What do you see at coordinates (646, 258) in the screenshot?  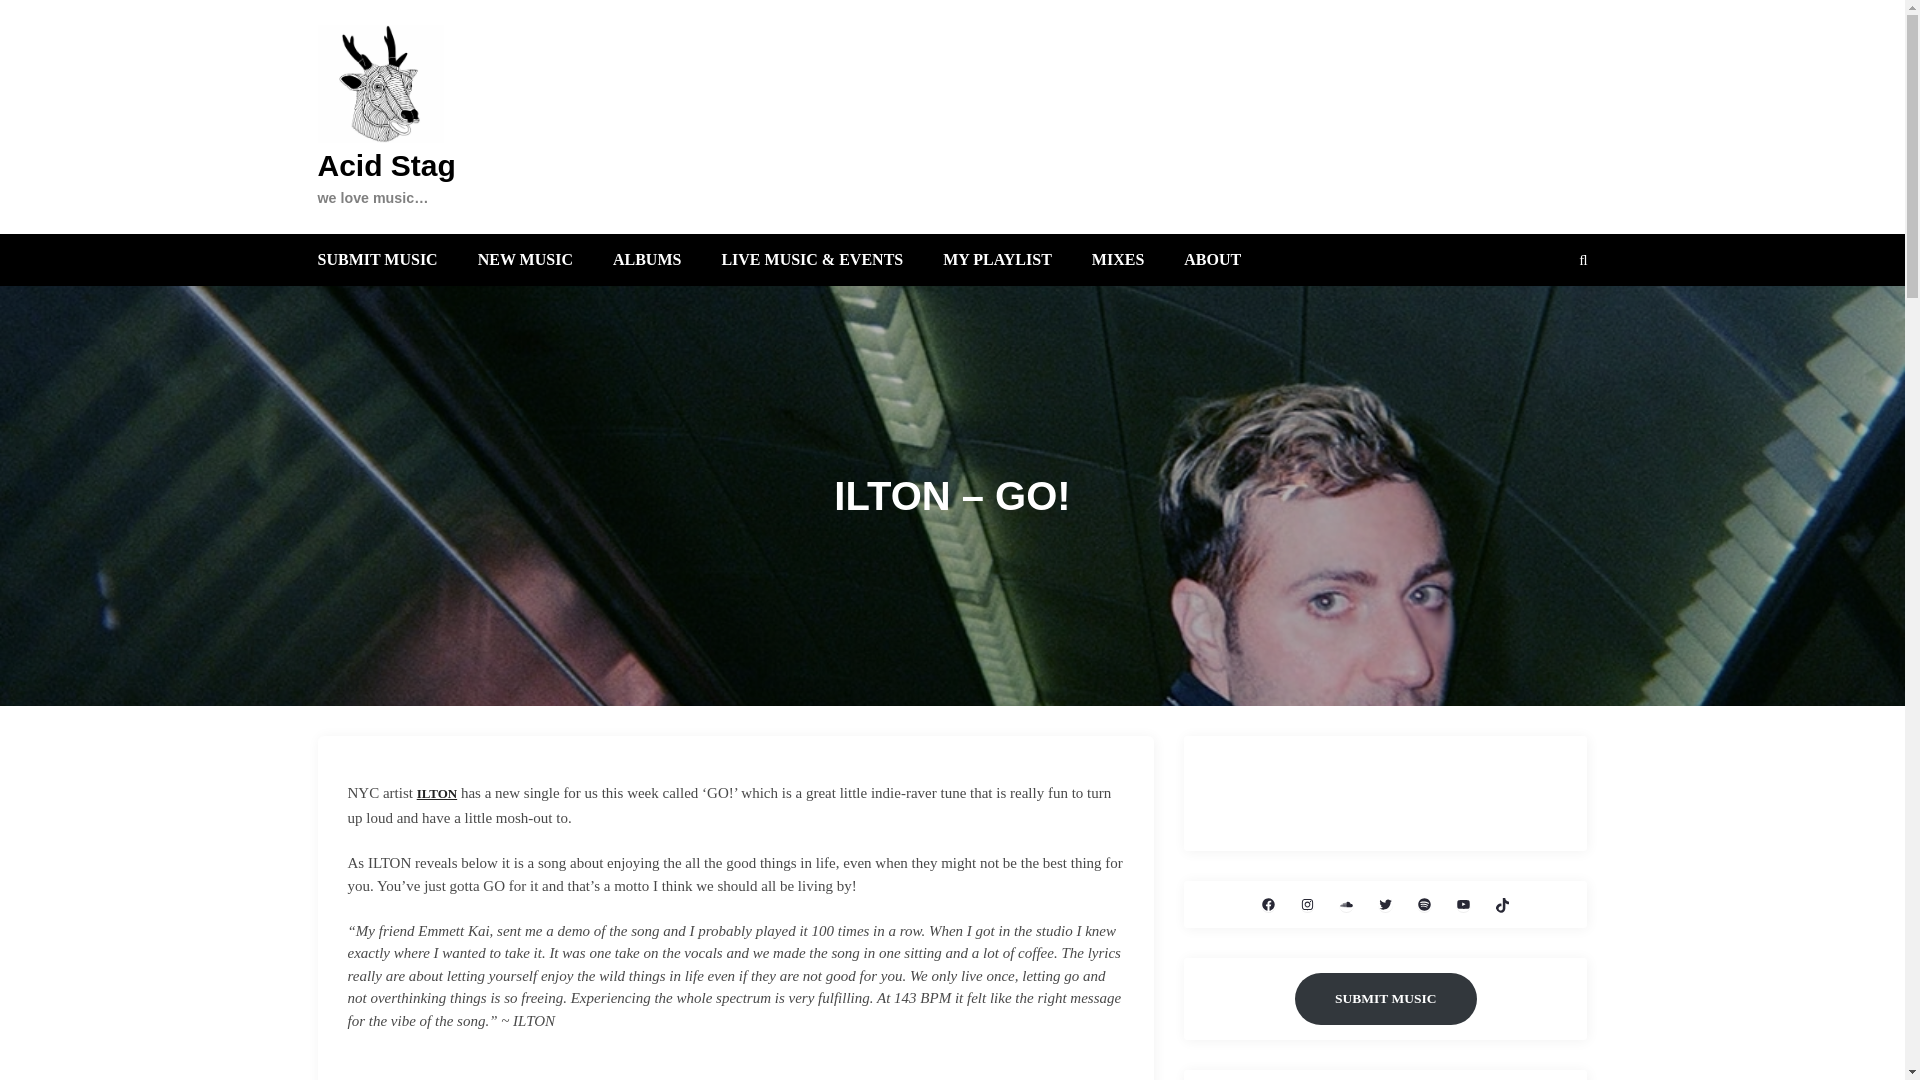 I see `ALBUMS` at bounding box center [646, 258].